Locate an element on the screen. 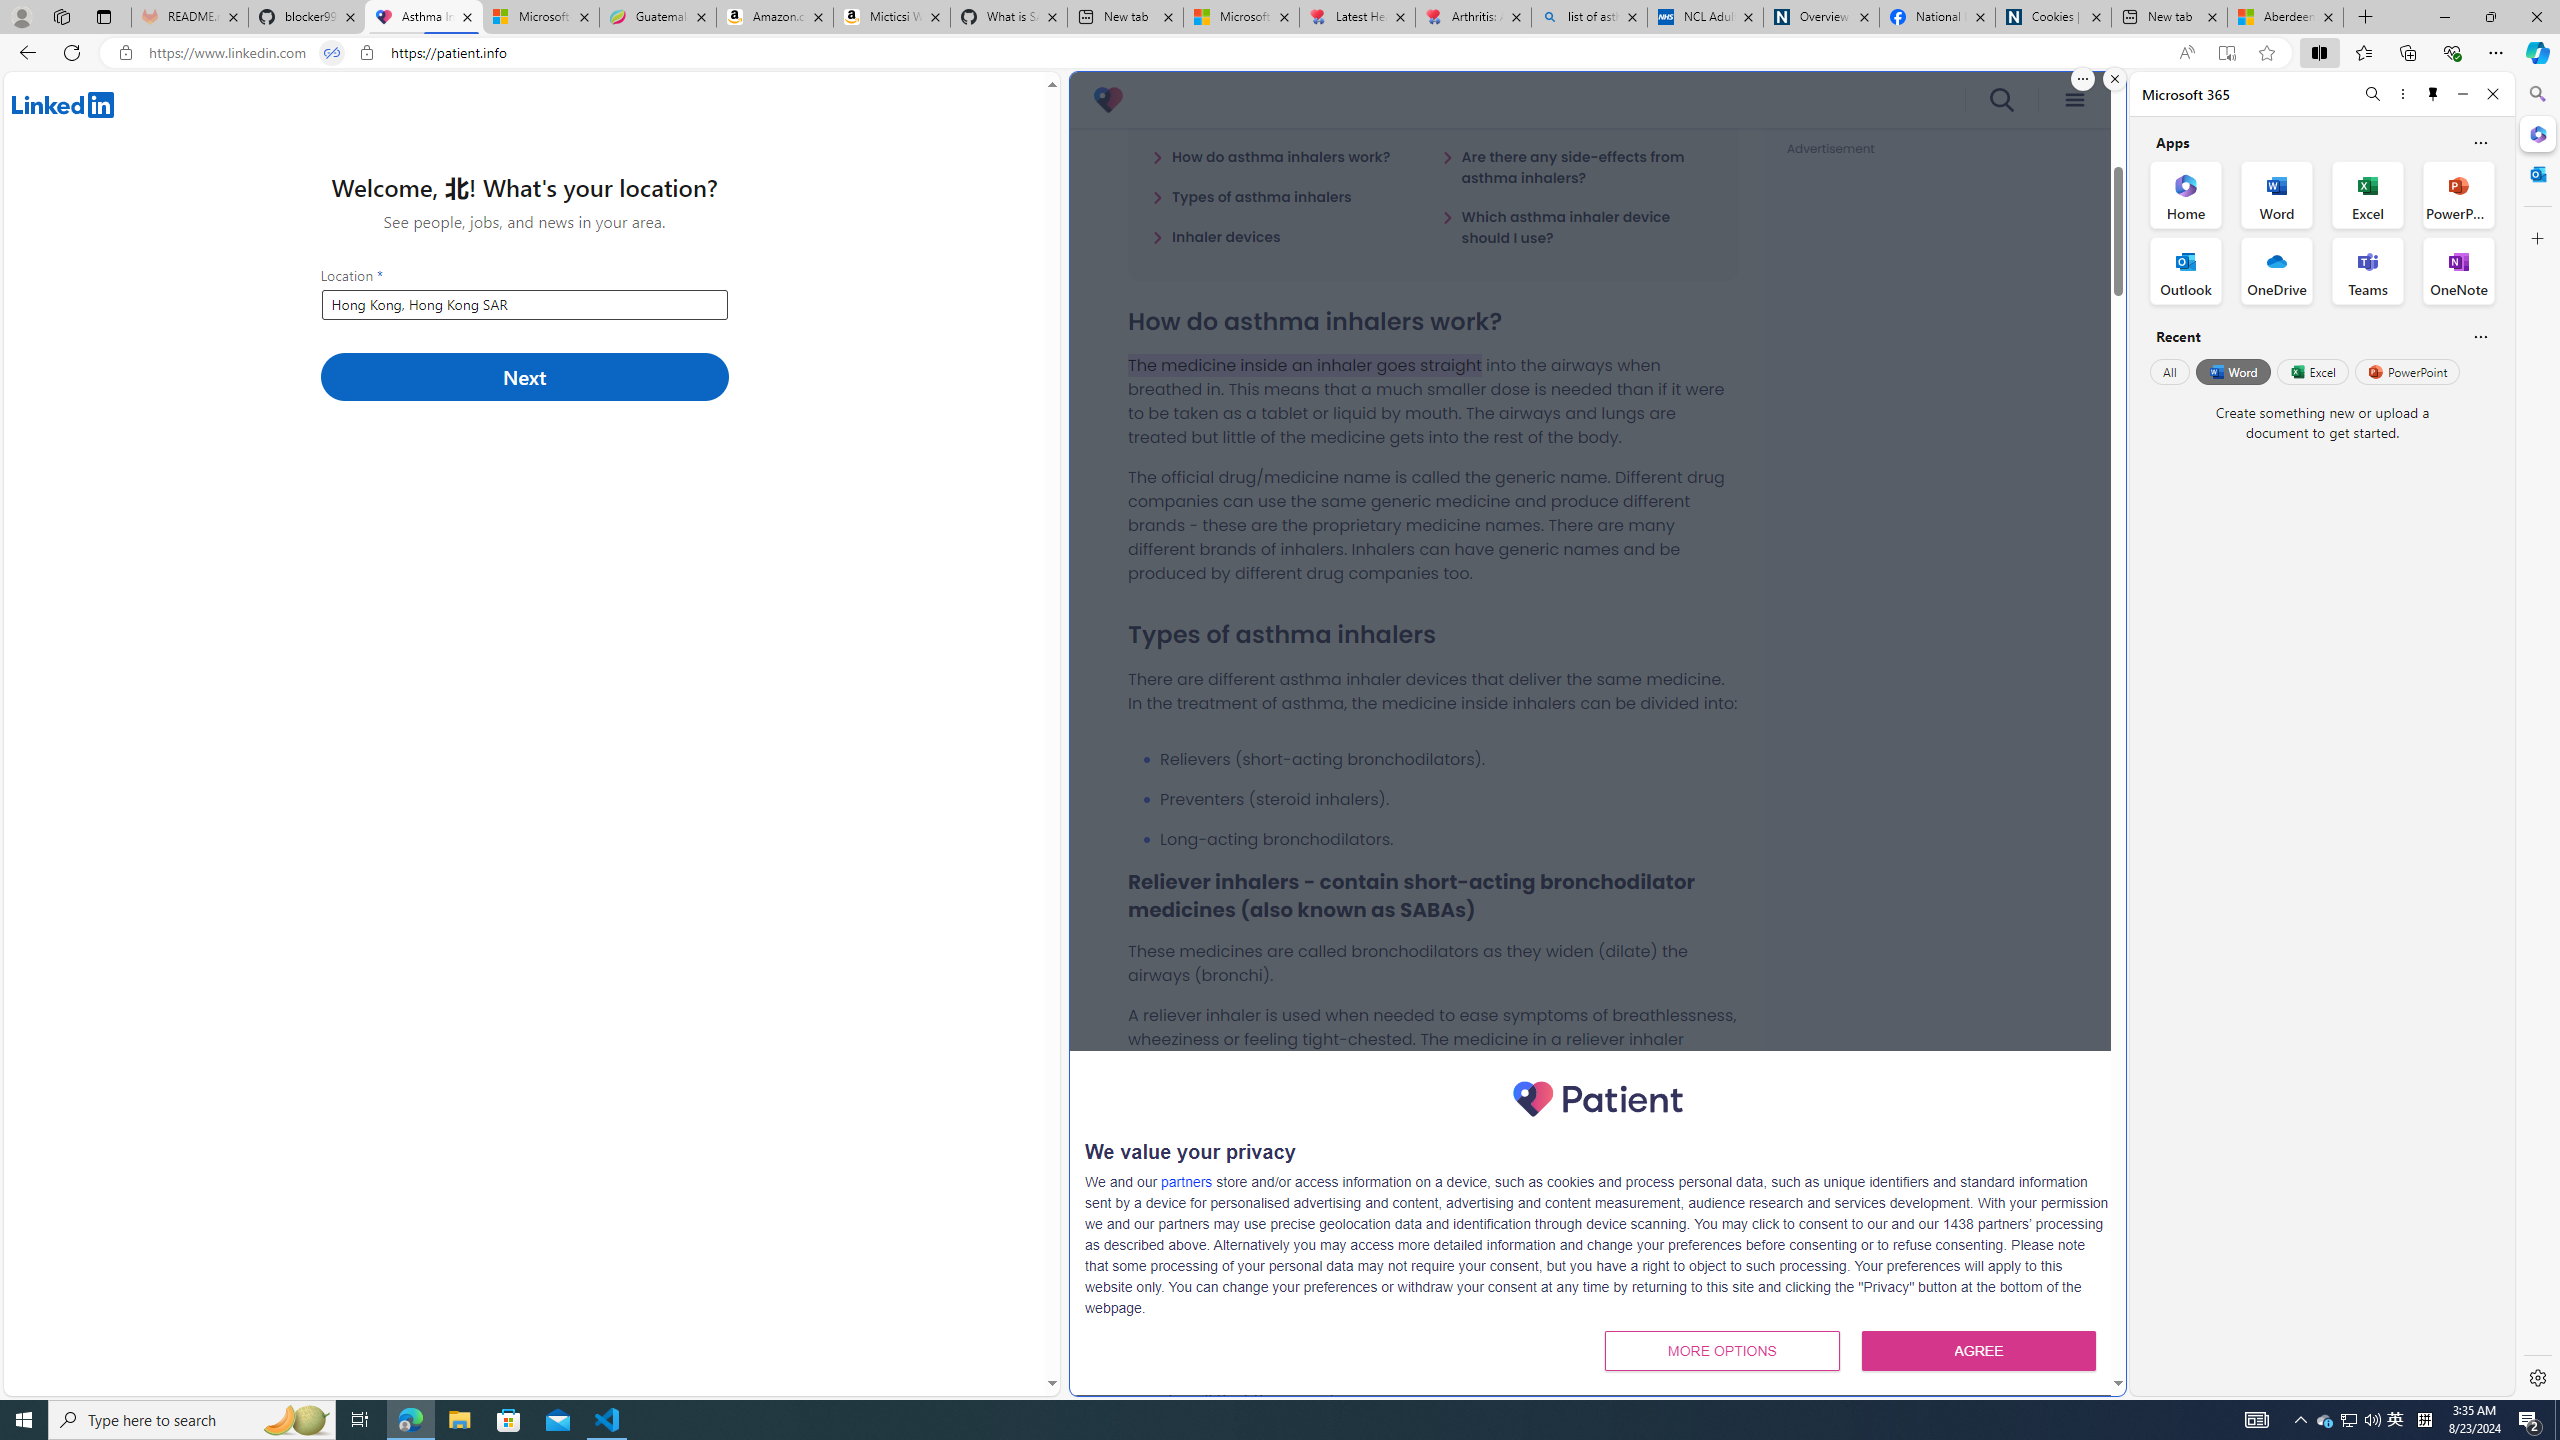 This screenshot has width=2560, height=1440. OneDrive Office App is located at coordinates (2277, 271).